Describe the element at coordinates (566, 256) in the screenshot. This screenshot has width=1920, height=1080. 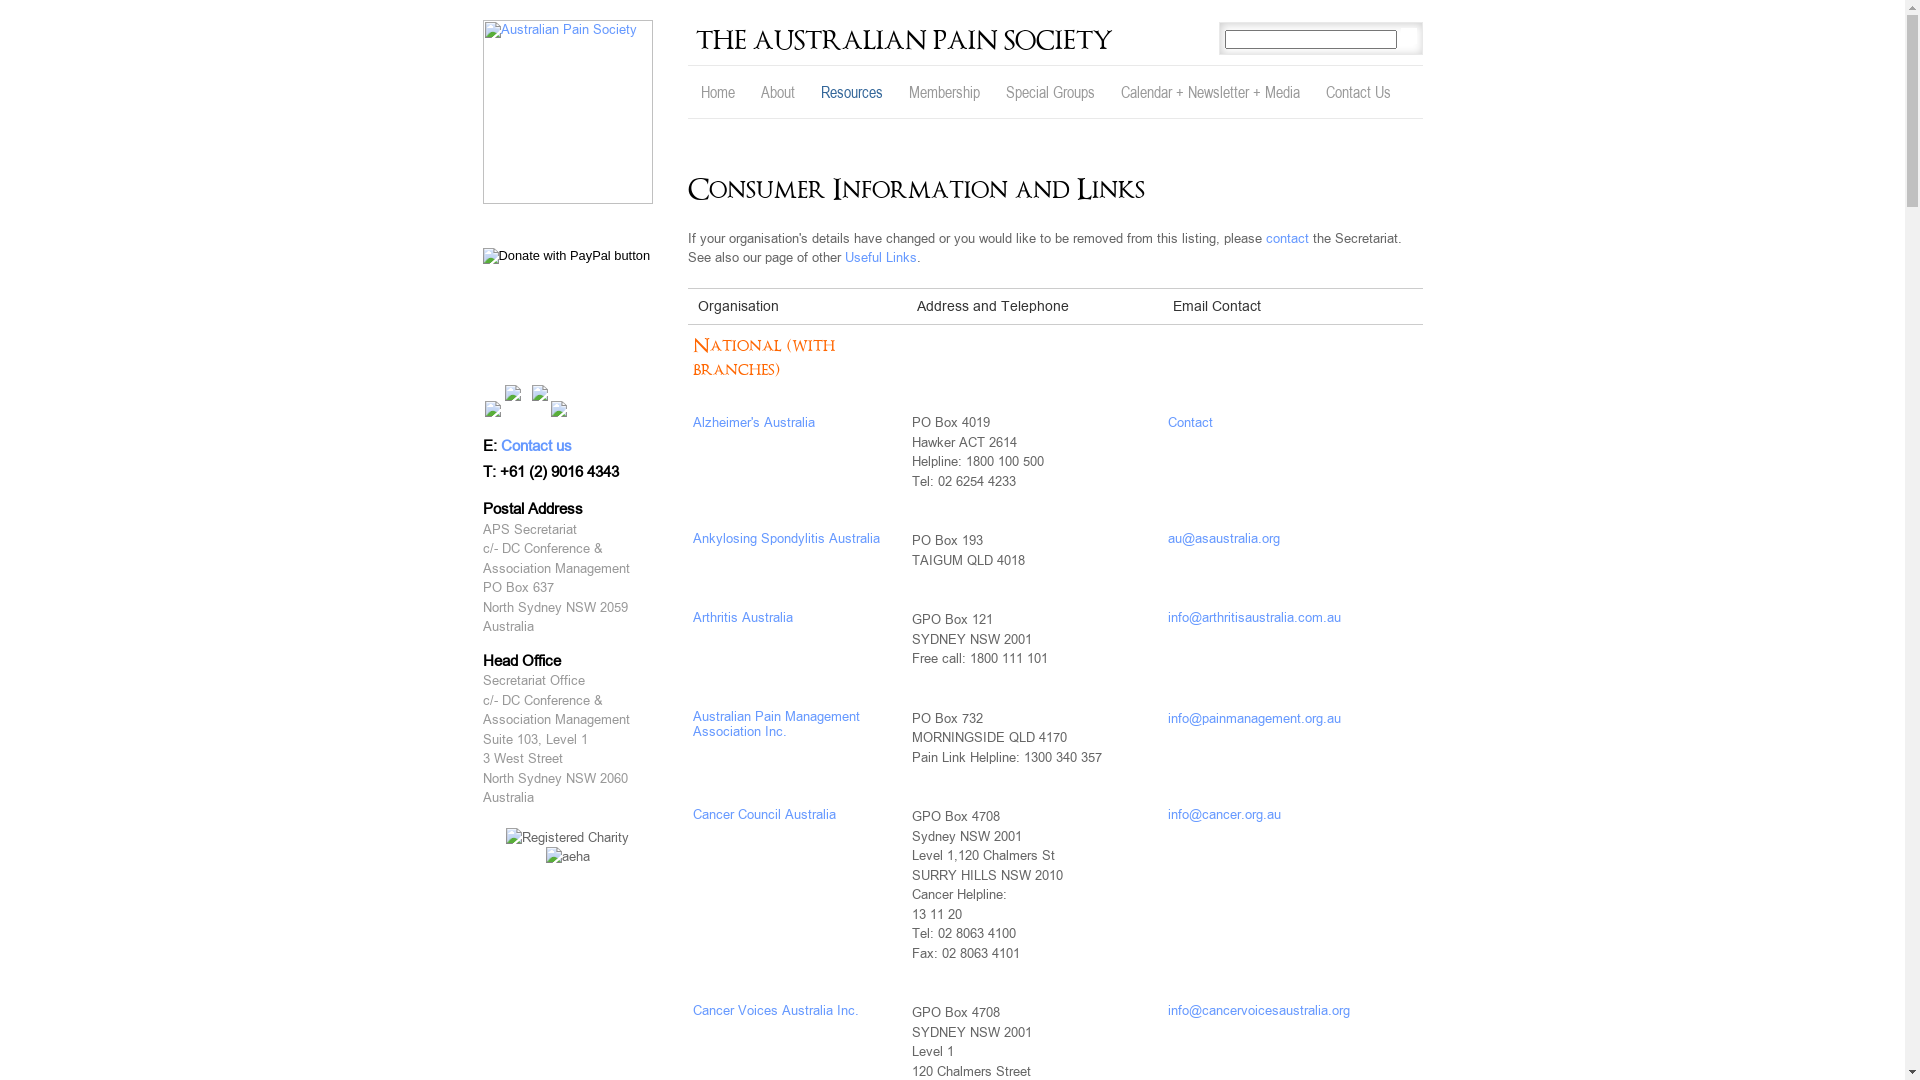
I see `PayPal - The safer, easier way to pay online!` at that location.